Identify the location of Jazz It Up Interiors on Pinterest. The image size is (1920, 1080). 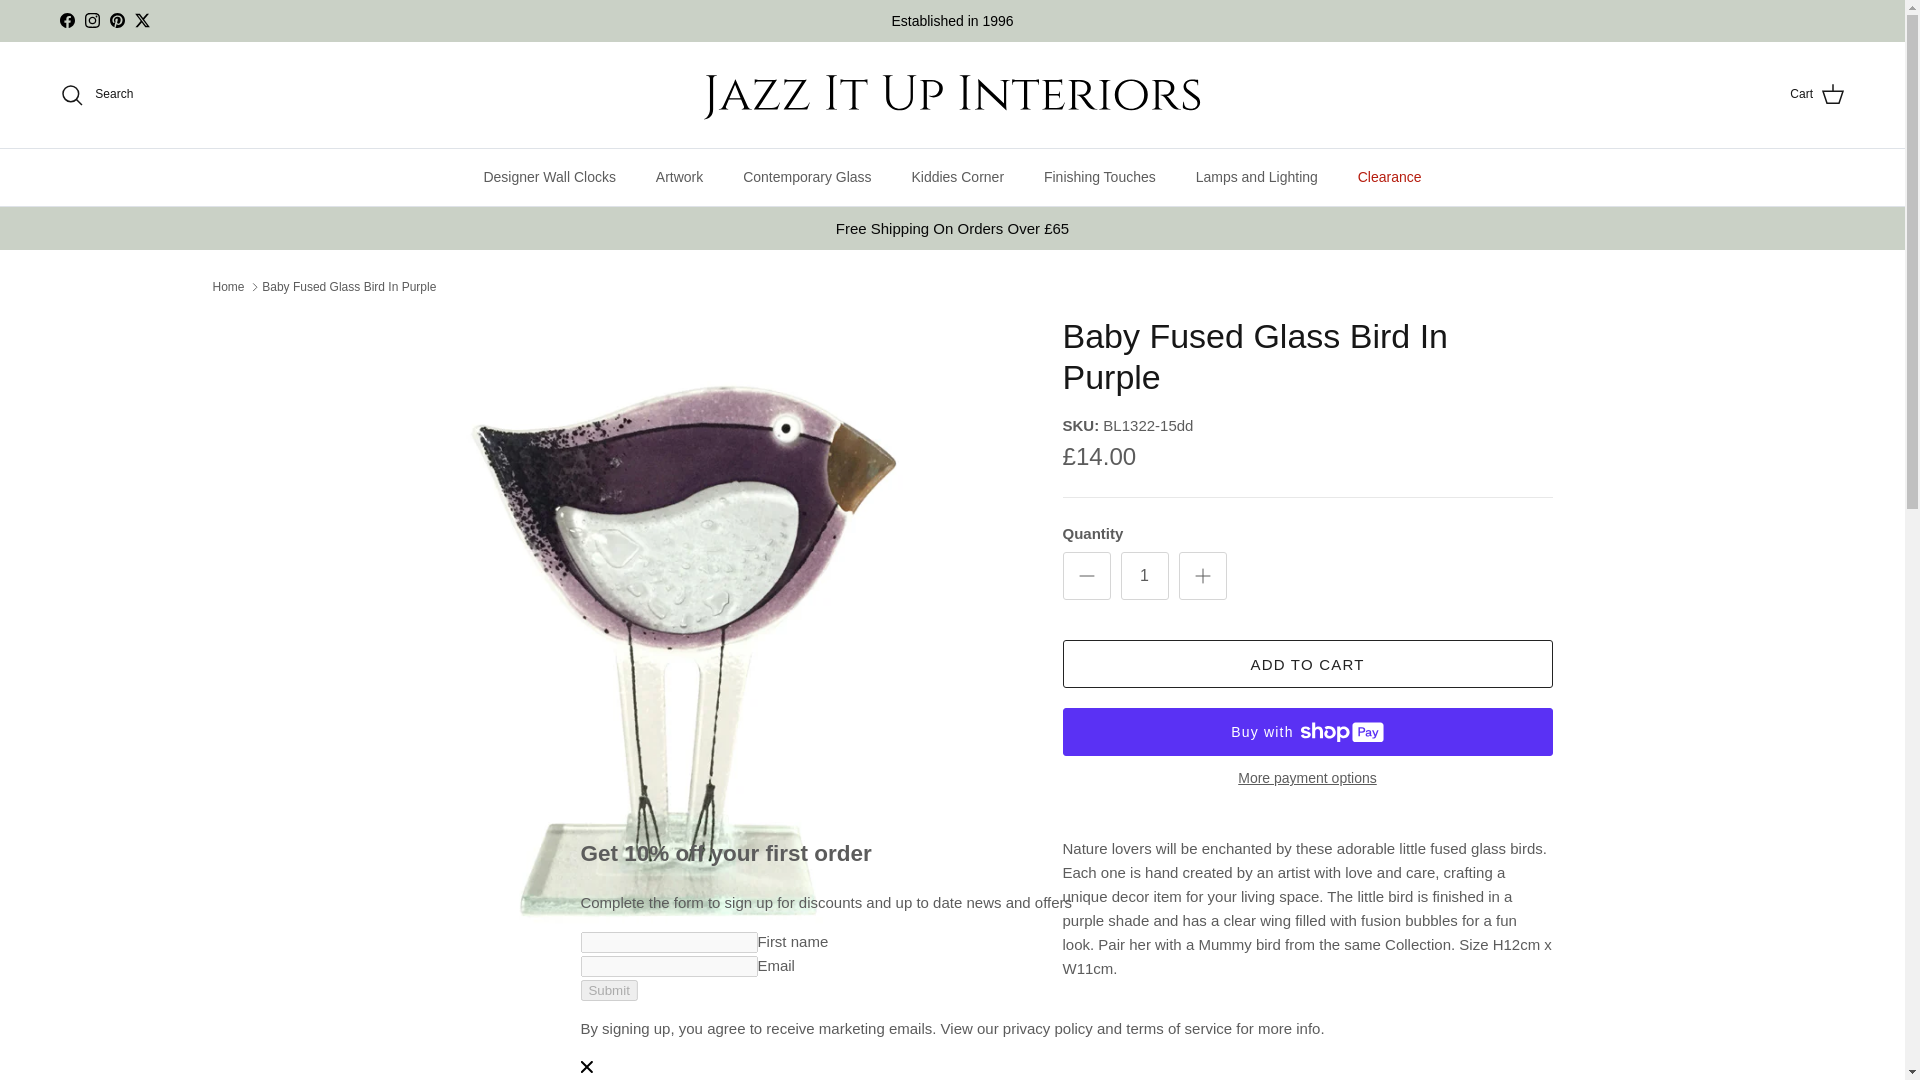
(116, 20).